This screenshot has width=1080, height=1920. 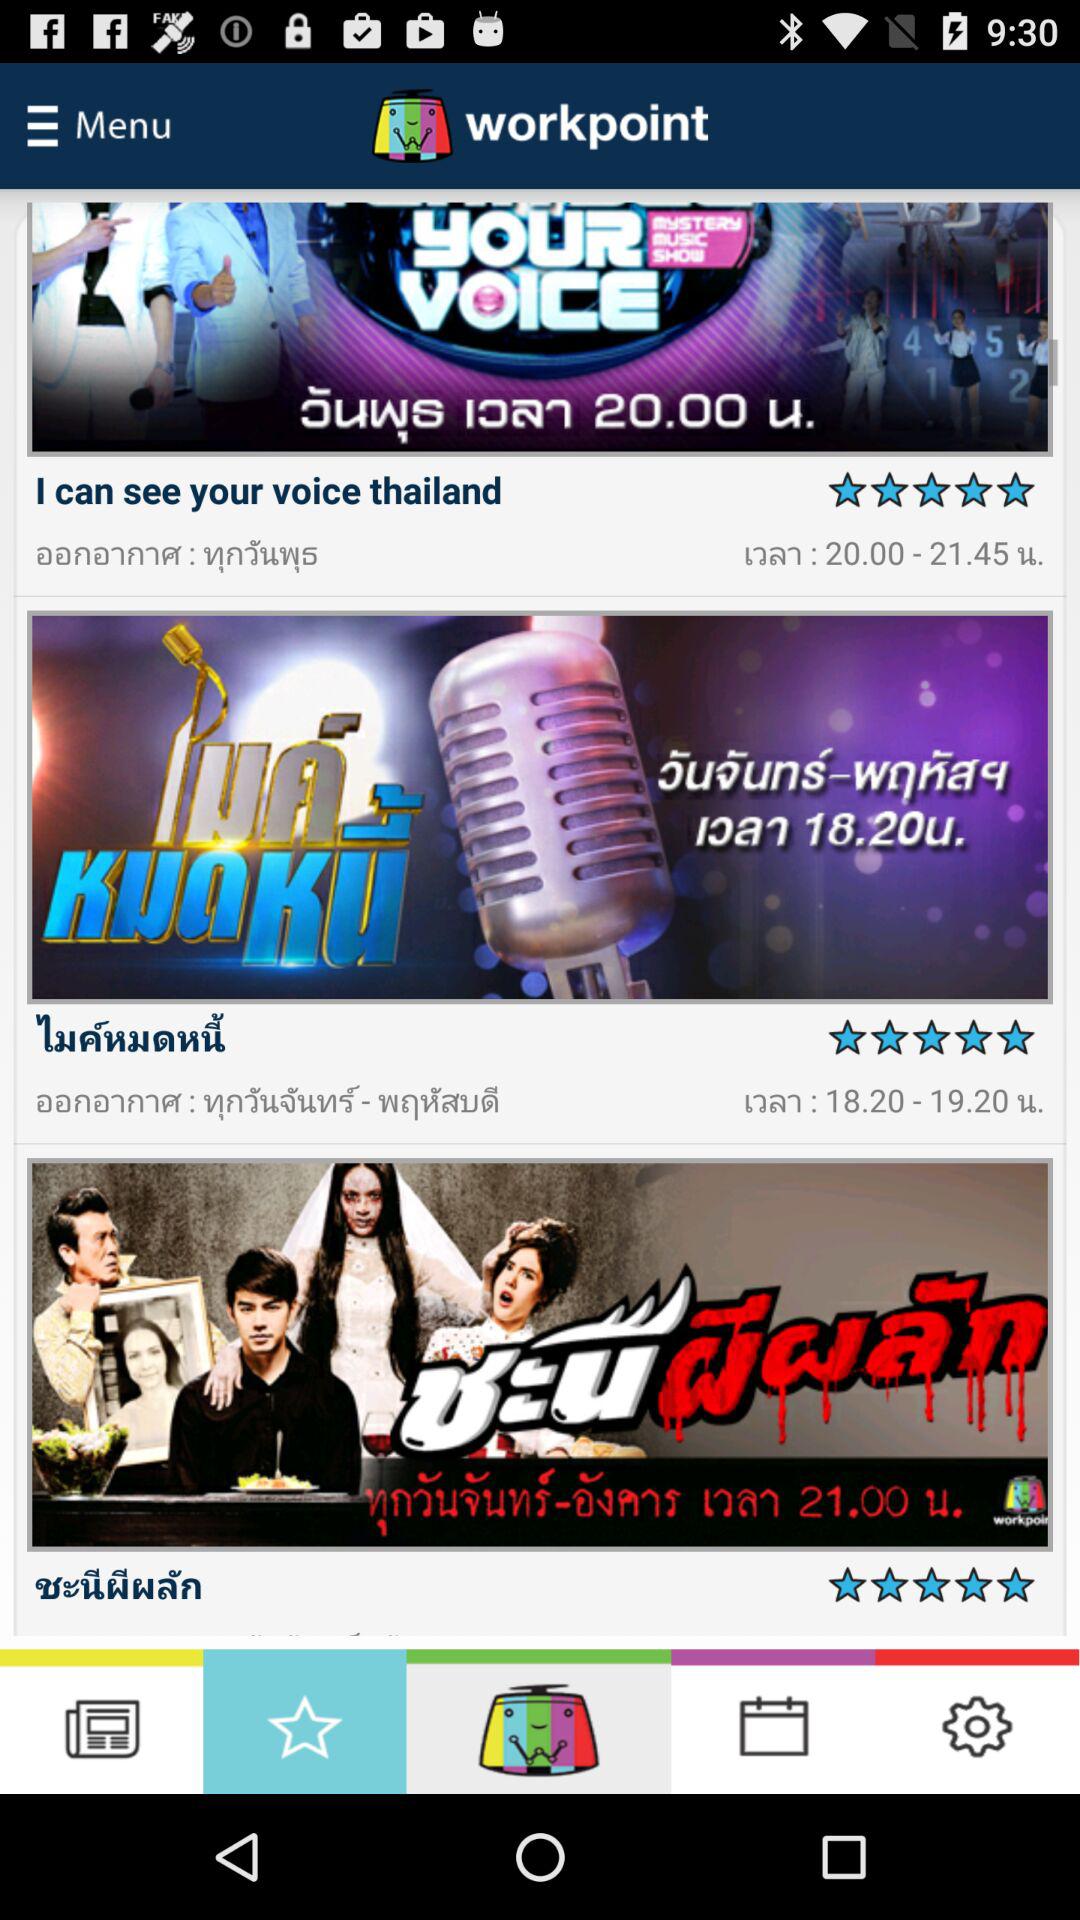 I want to click on to see the notes, so click(x=102, y=1722).